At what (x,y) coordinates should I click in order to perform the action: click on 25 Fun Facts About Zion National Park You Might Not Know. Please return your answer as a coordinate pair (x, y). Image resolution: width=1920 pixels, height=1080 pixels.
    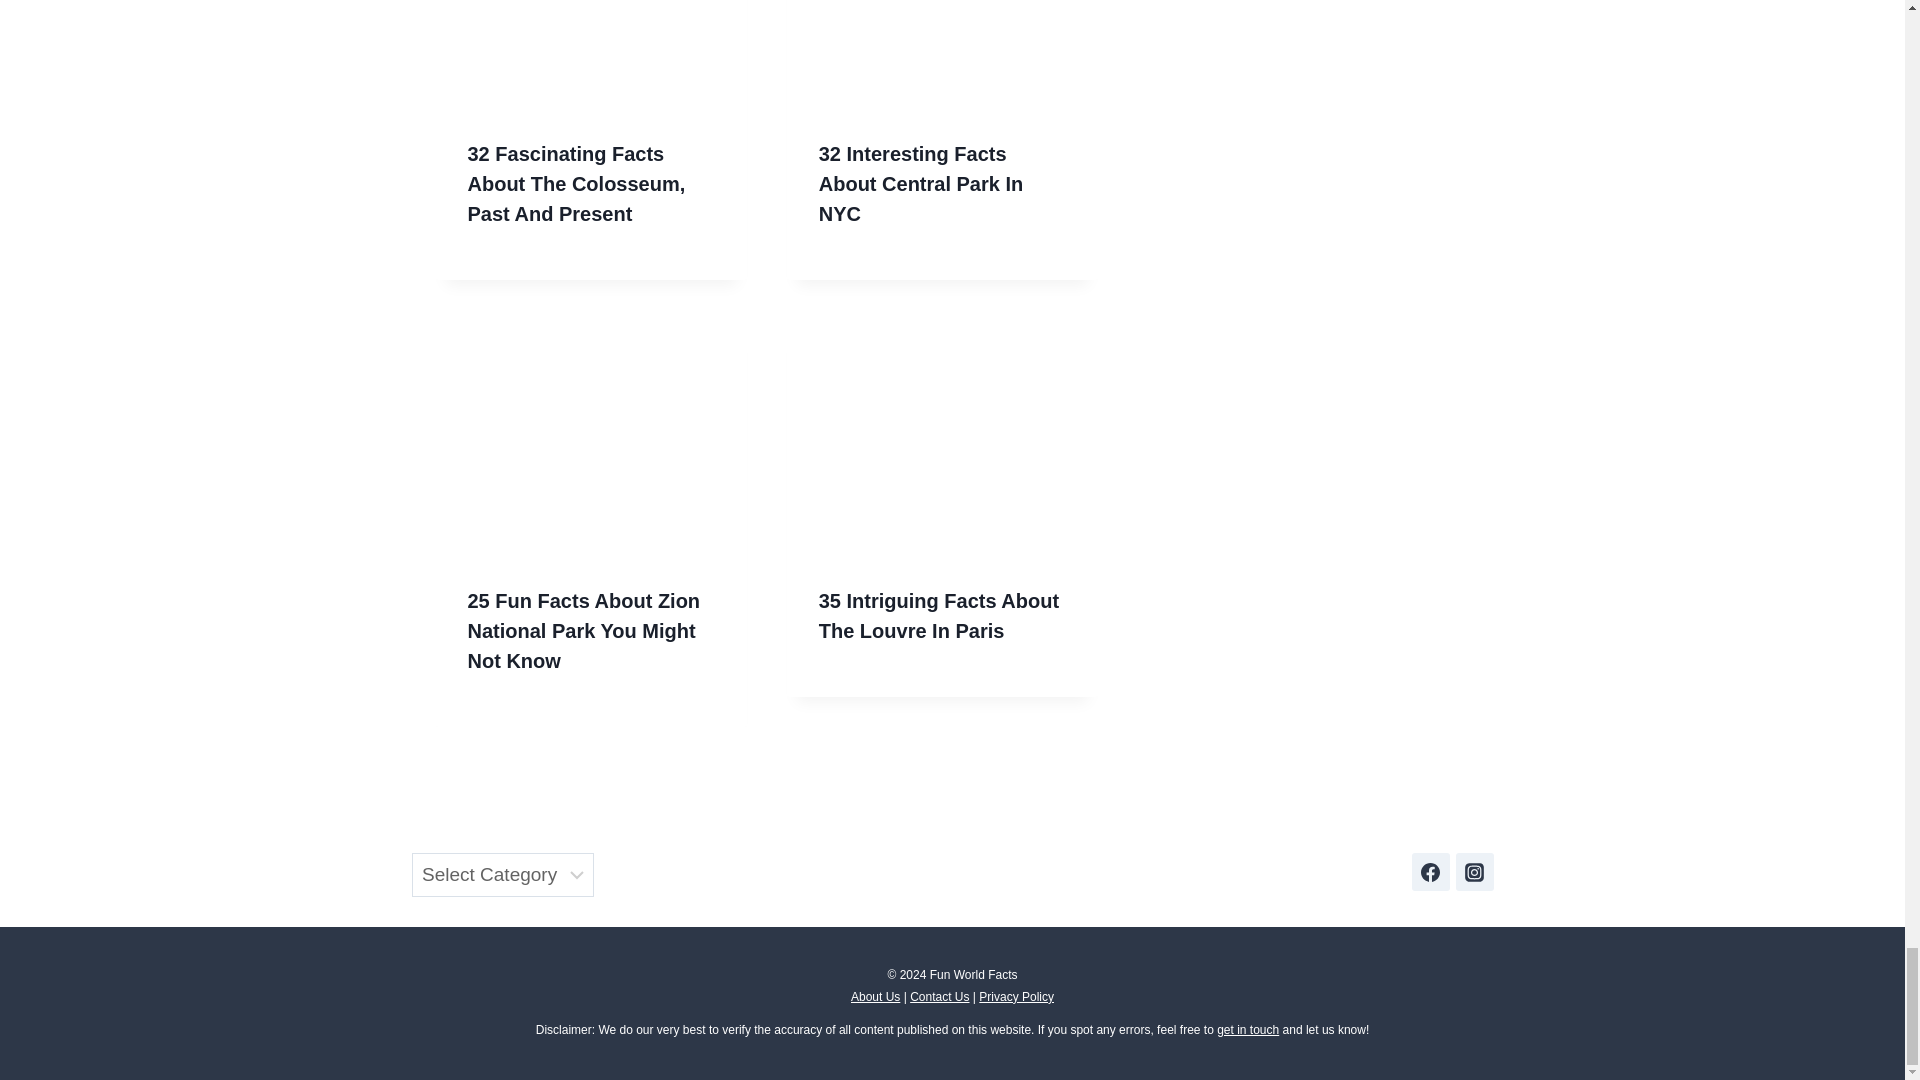
    Looking at the image, I should click on (584, 630).